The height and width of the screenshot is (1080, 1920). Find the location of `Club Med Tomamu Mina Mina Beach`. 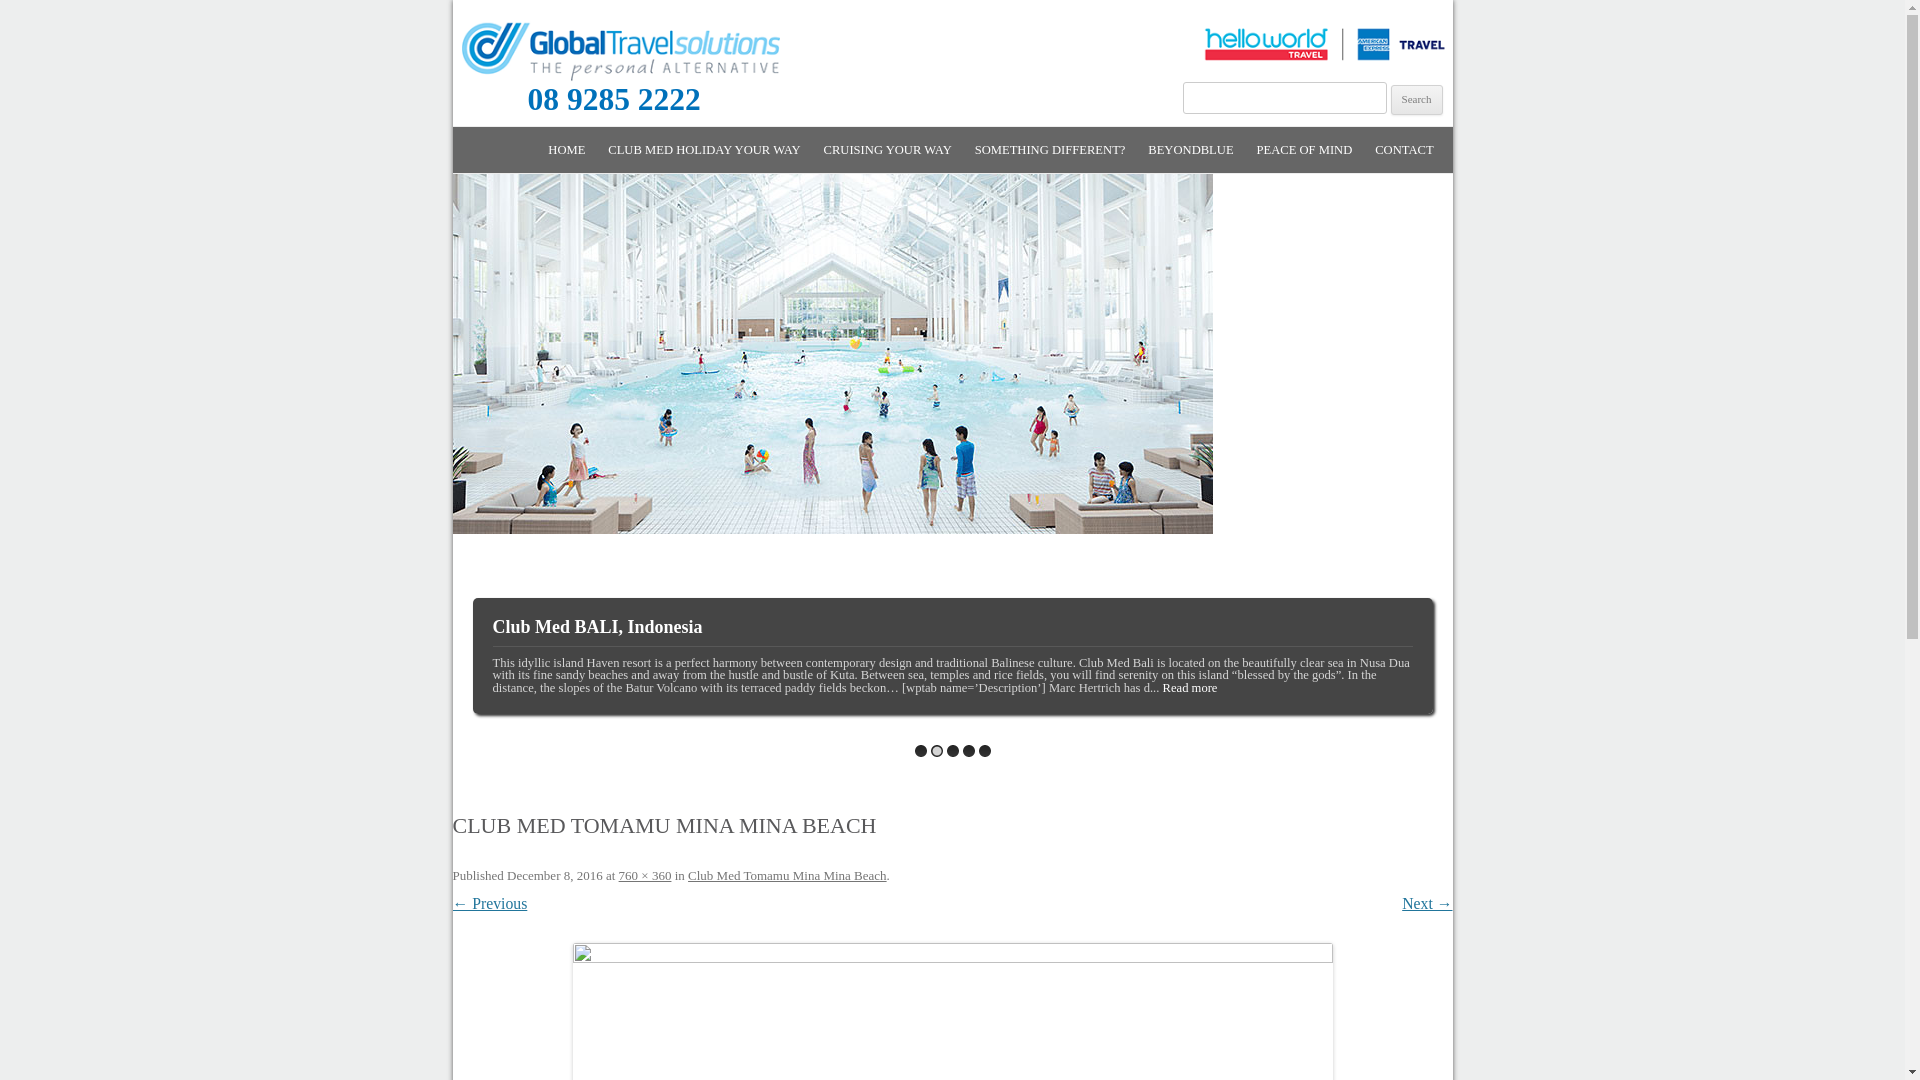

Club Med Tomamu Mina Mina Beach is located at coordinates (788, 875).